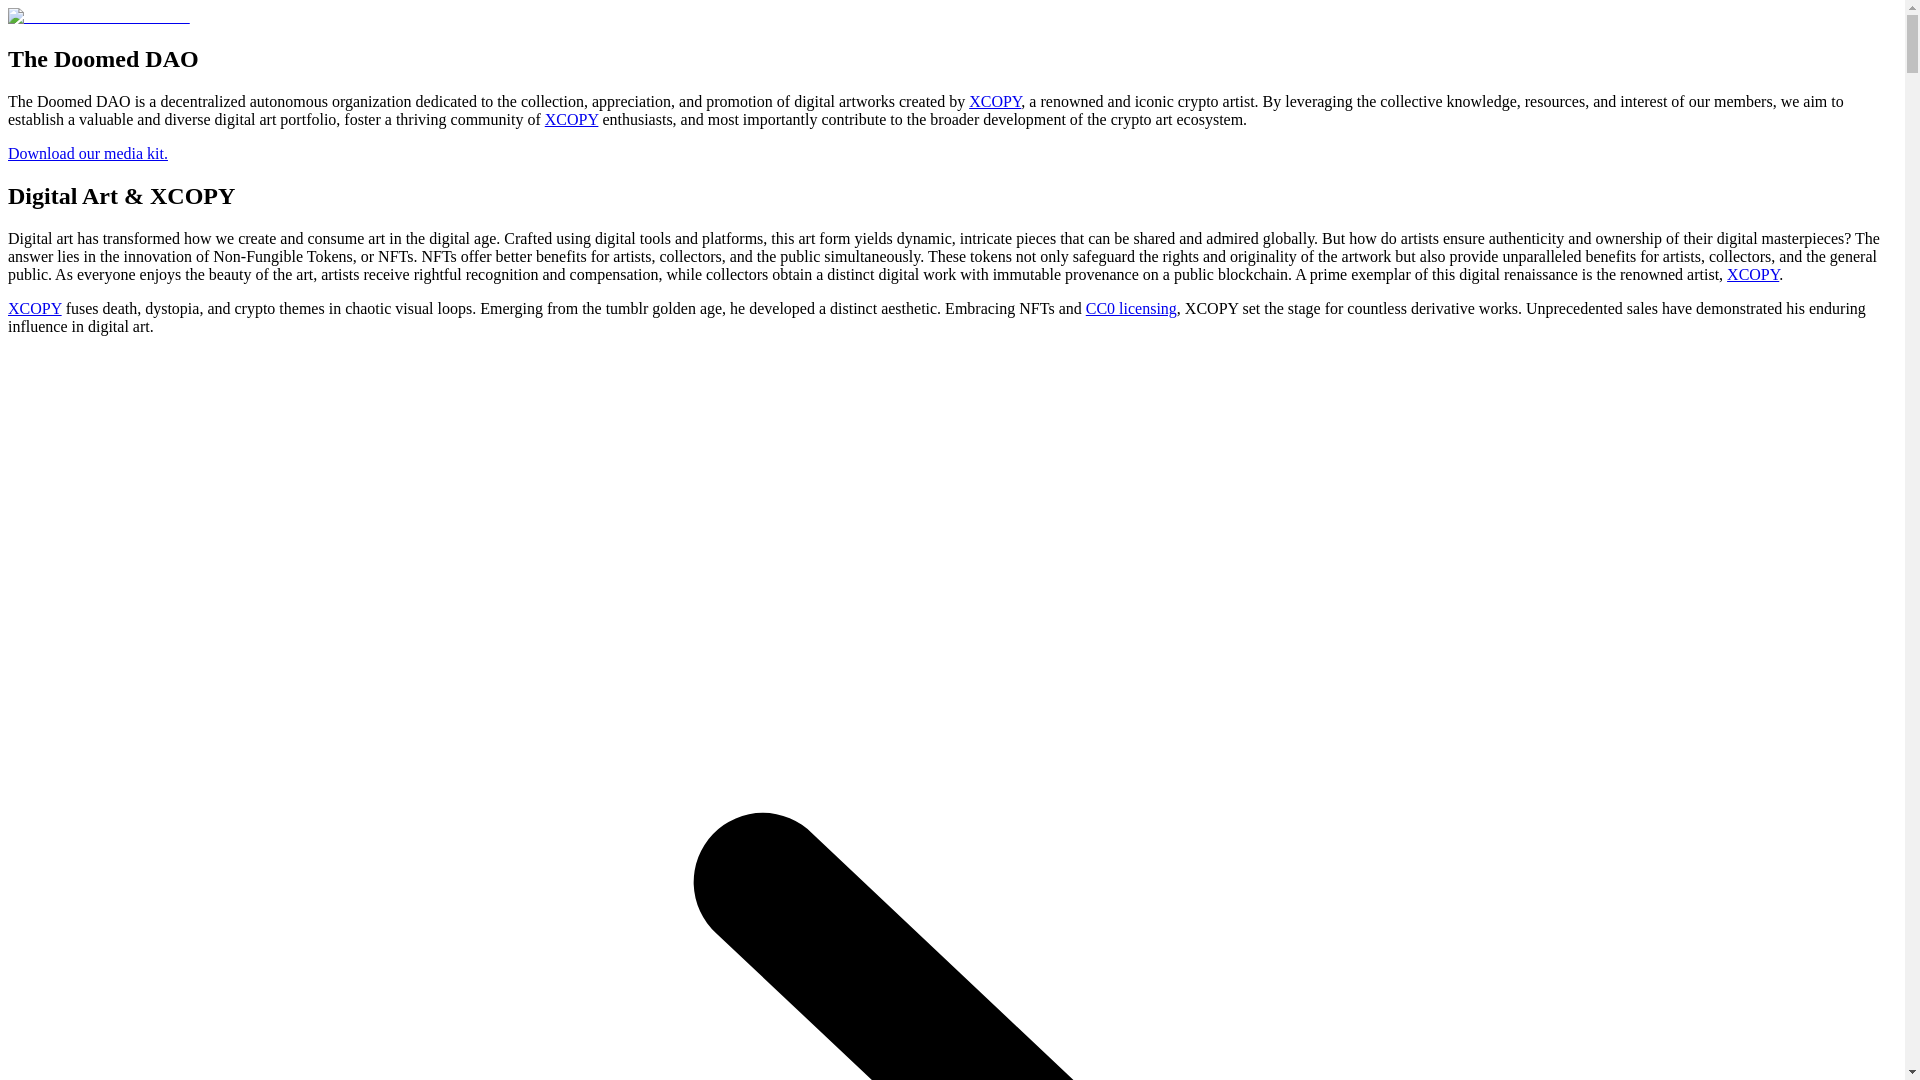 This screenshot has height=1080, width=1920. What do you see at coordinates (572, 120) in the screenshot?
I see `XCOPY` at bounding box center [572, 120].